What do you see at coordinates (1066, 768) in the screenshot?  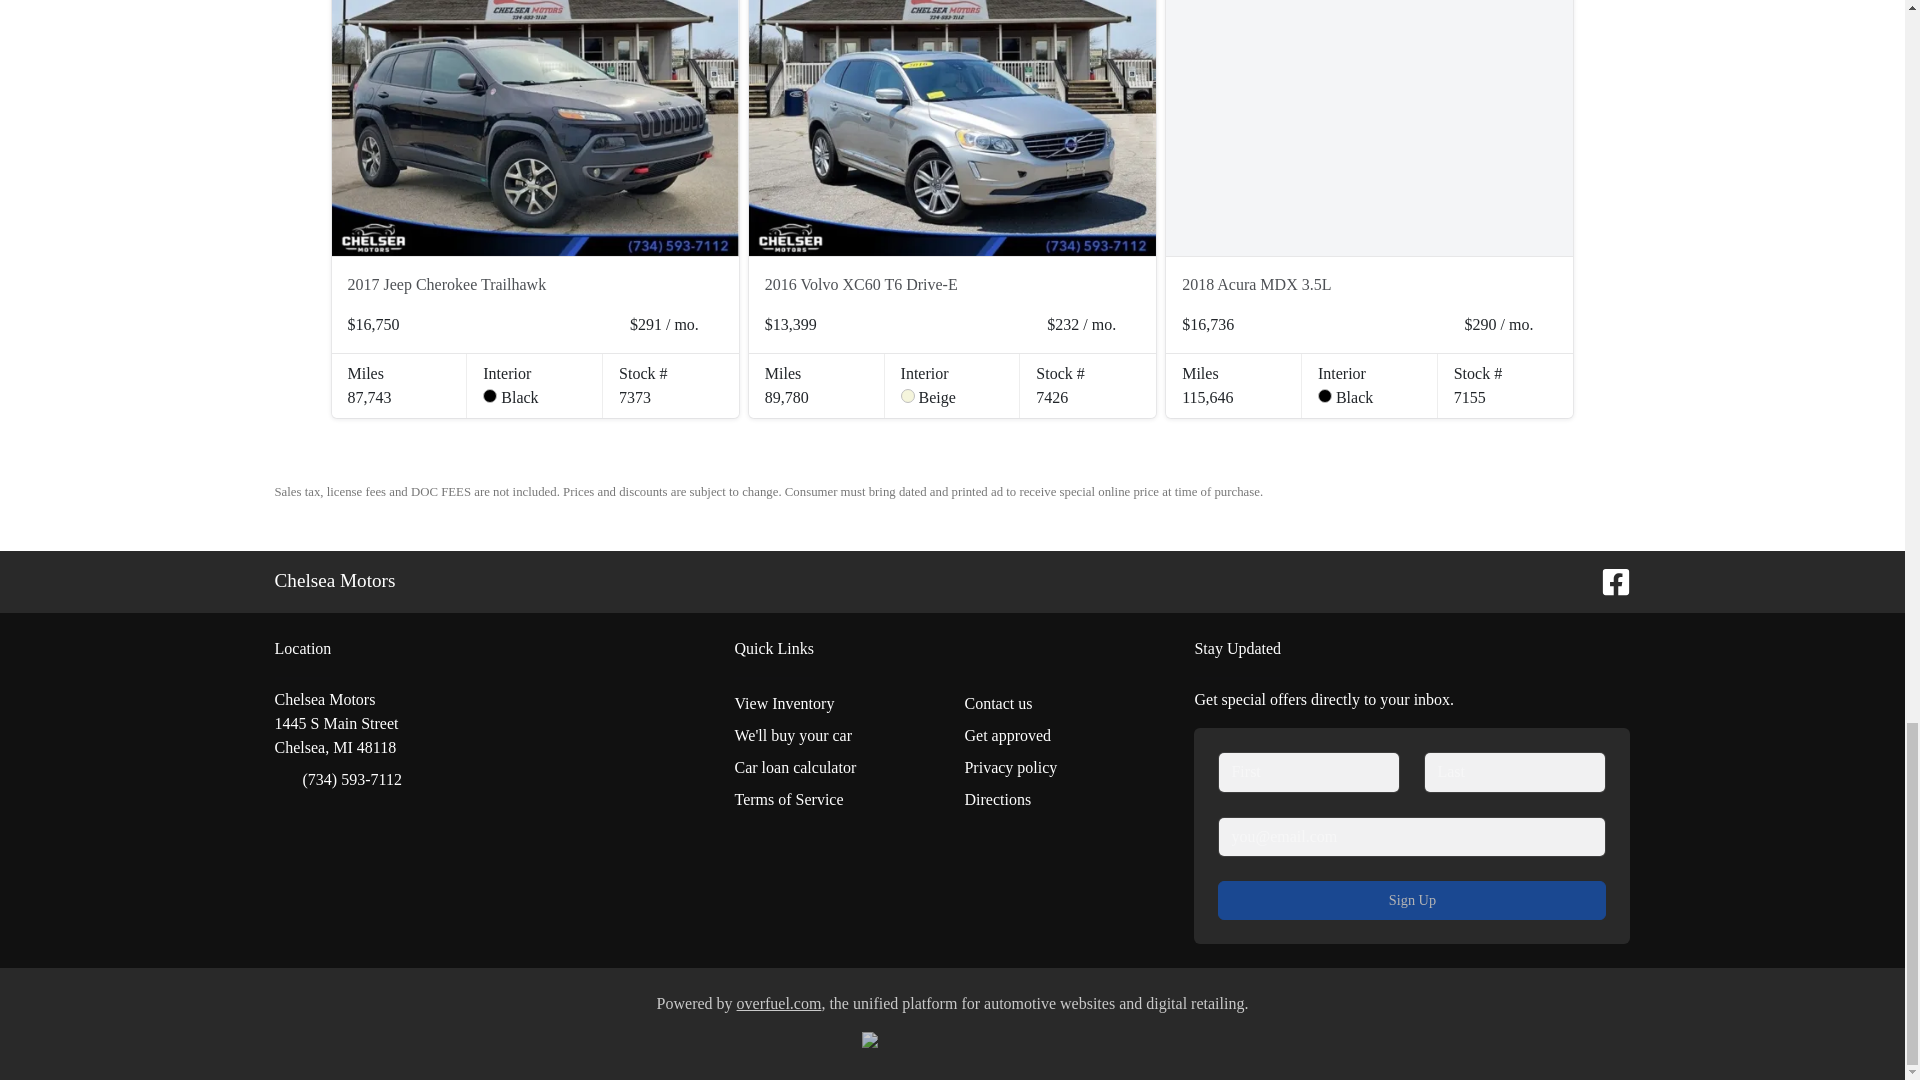 I see `Privacy policy` at bounding box center [1066, 768].